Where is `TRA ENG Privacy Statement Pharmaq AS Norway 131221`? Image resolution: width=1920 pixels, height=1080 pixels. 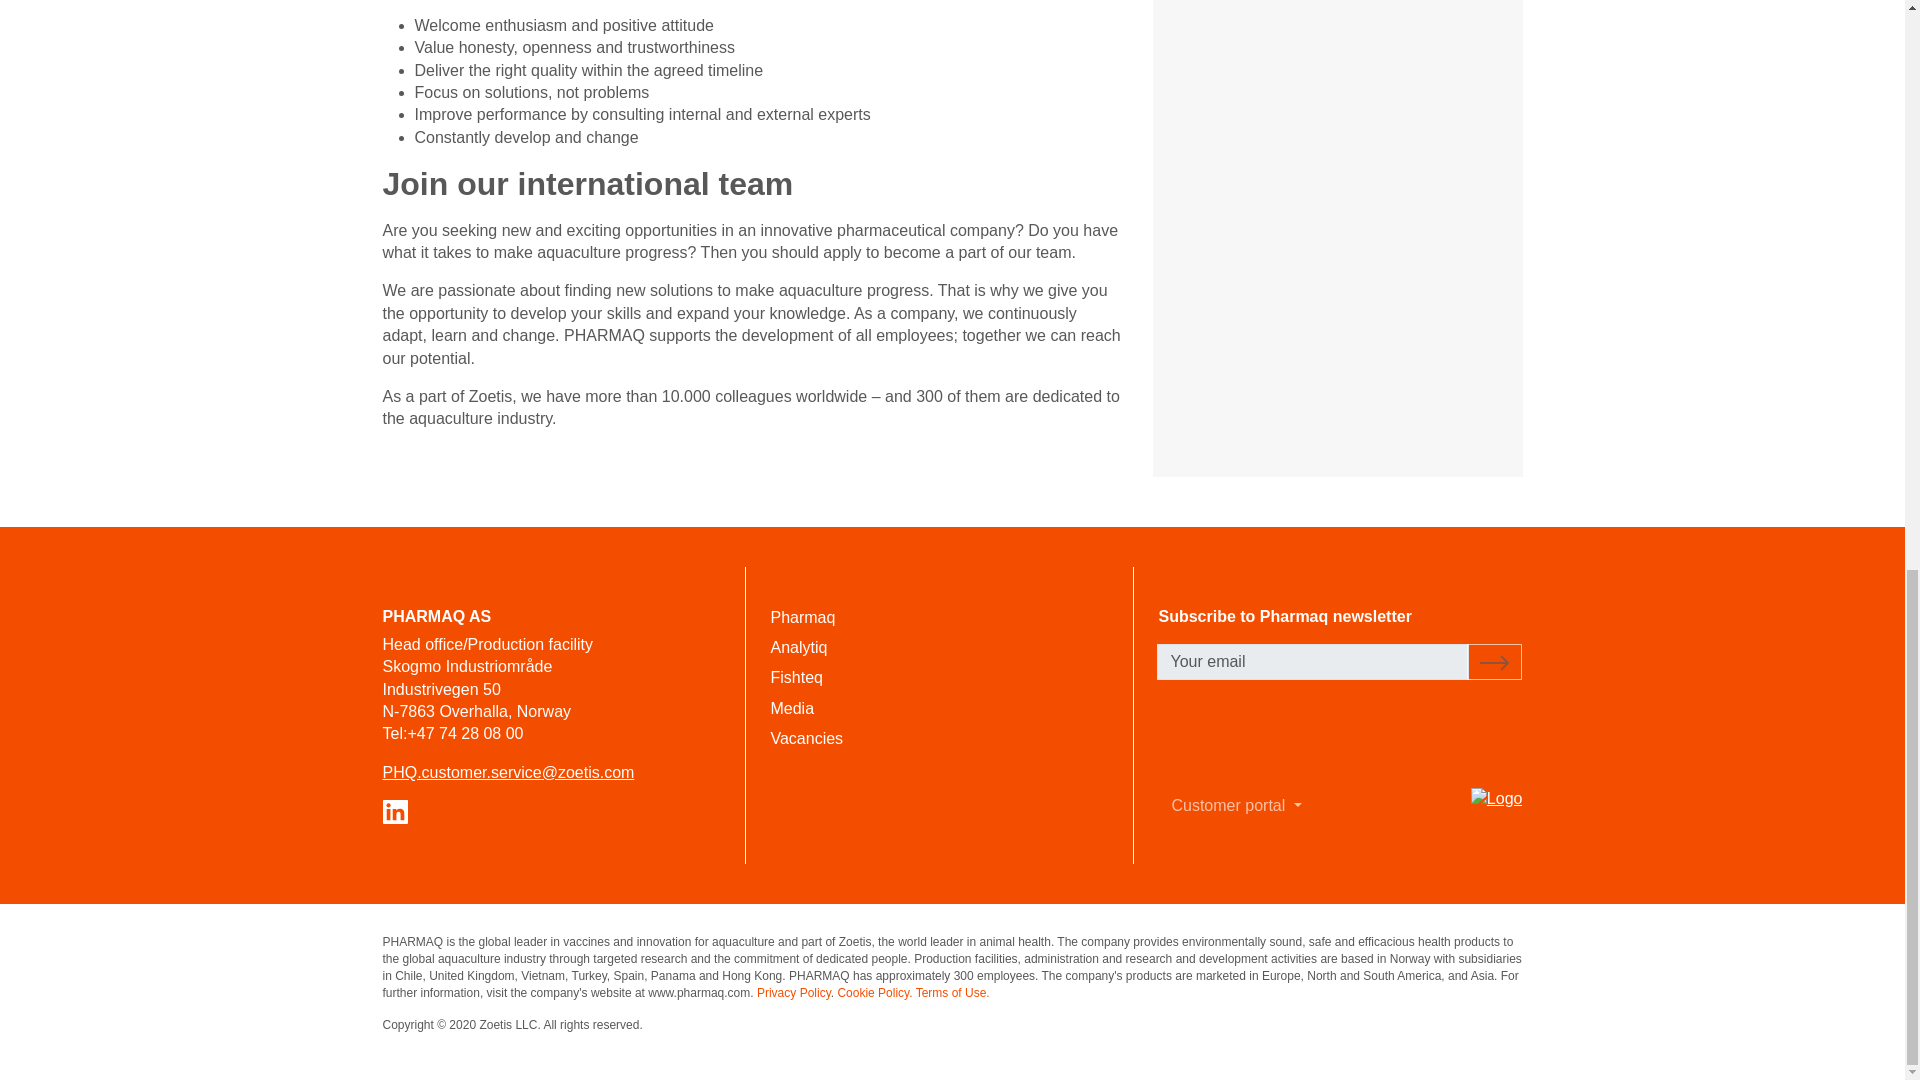 TRA ENG Privacy Statement Pharmaq AS Norway 131221 is located at coordinates (794, 993).